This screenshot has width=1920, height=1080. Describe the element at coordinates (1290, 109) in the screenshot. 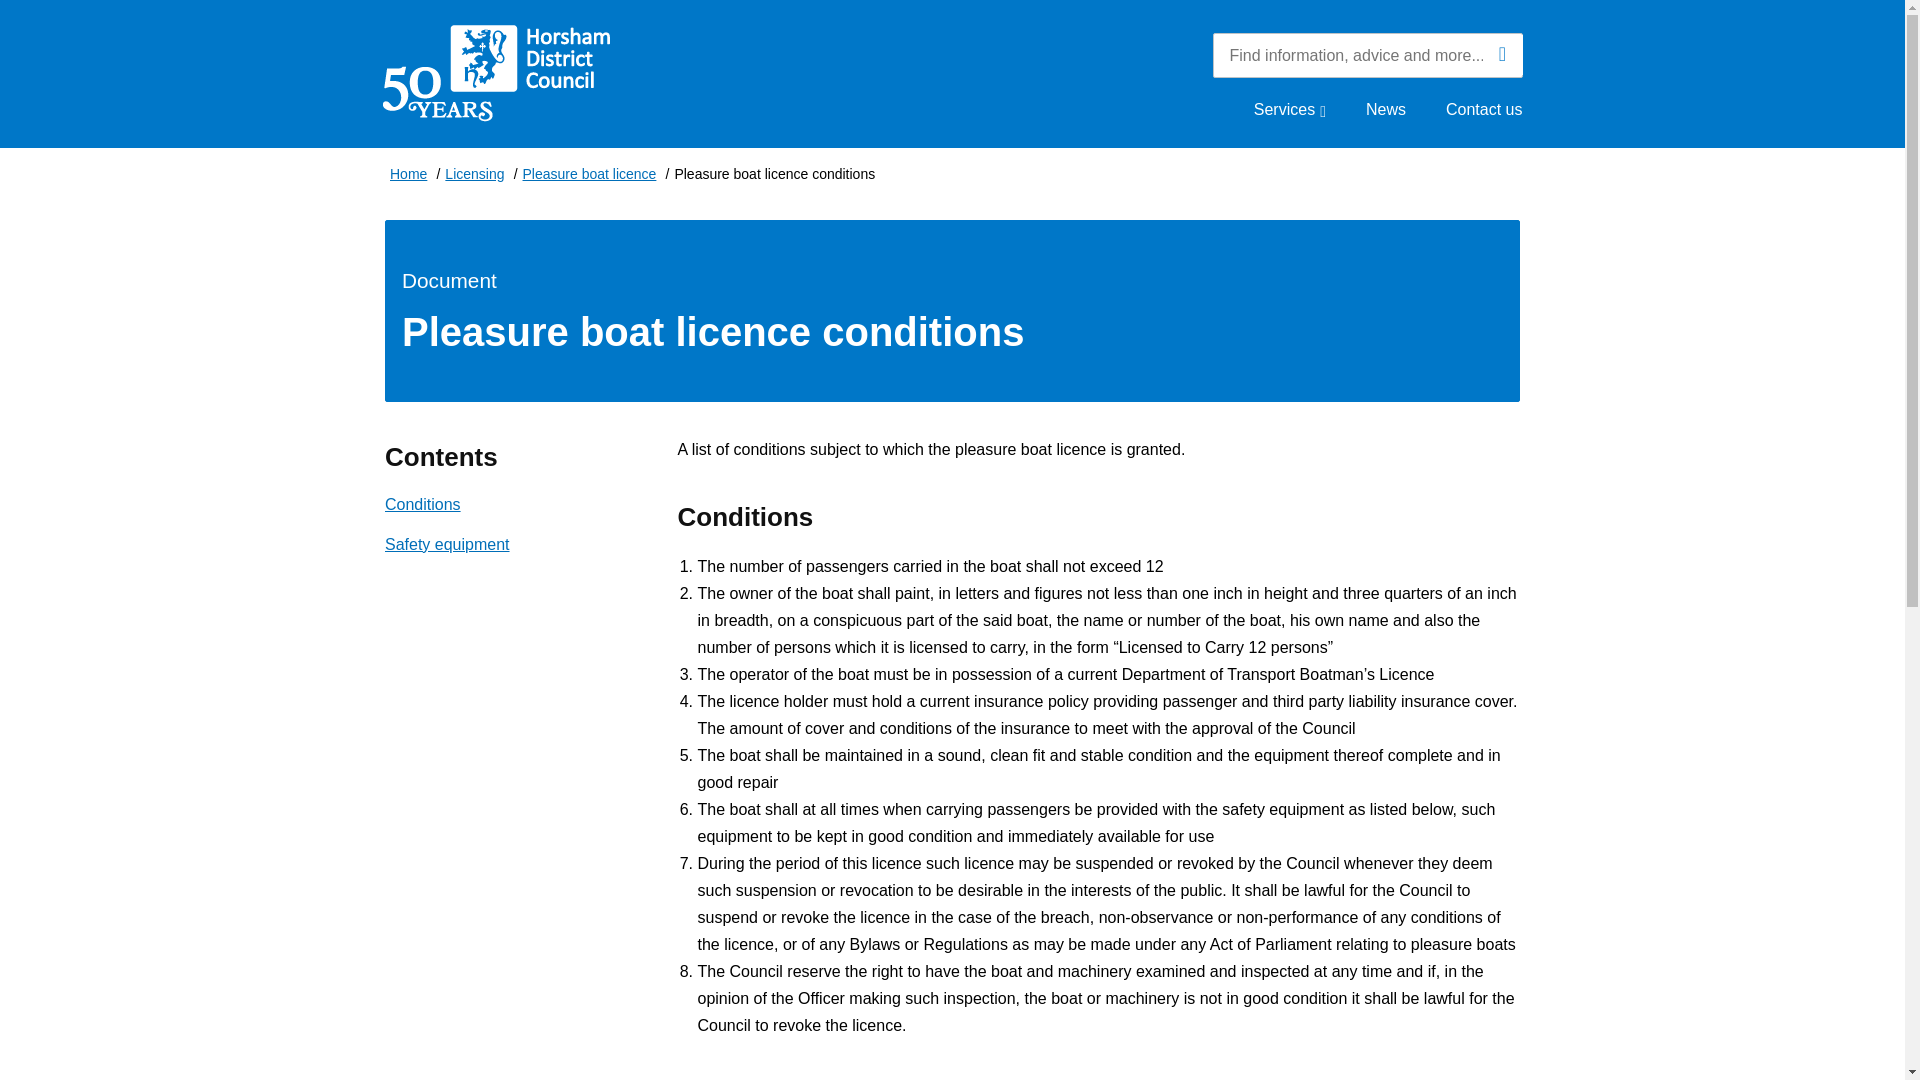

I see `Services` at that location.